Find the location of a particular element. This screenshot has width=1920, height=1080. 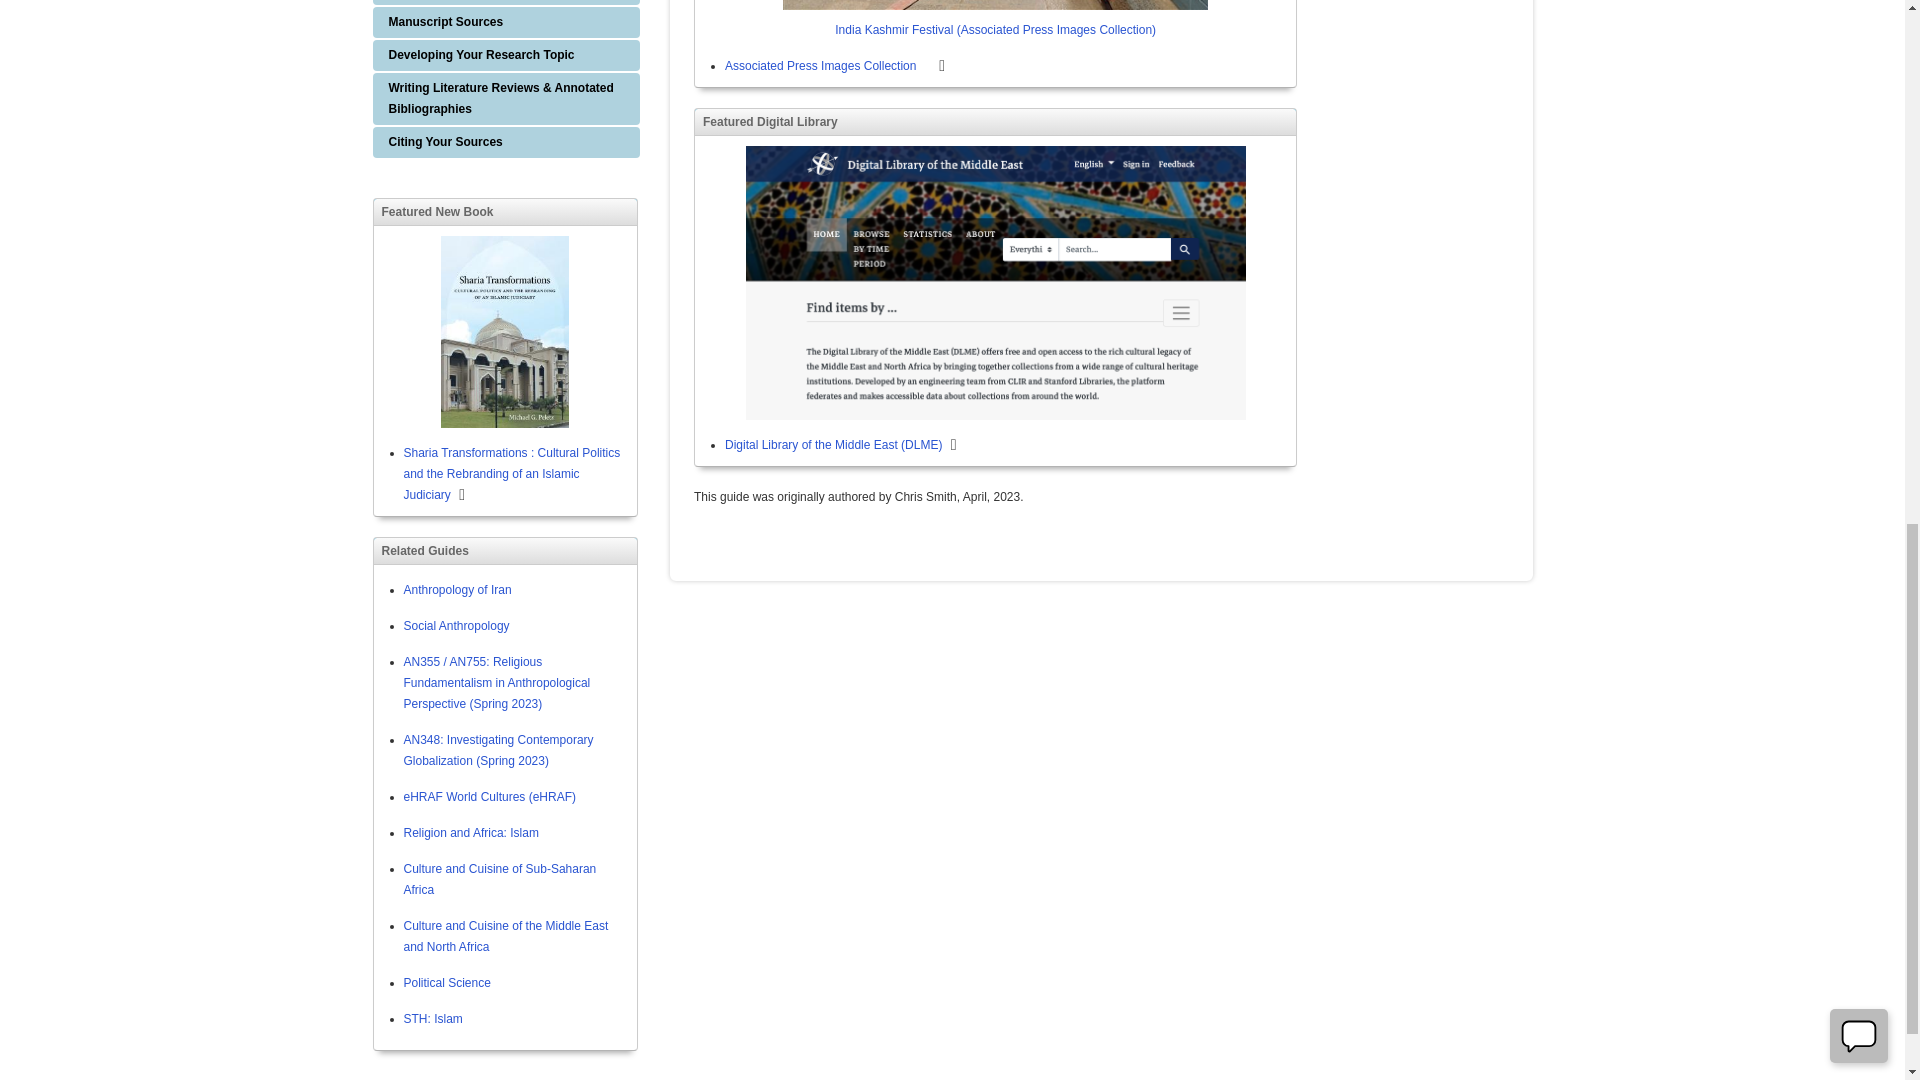

Manuscript Sources is located at coordinates (506, 22).